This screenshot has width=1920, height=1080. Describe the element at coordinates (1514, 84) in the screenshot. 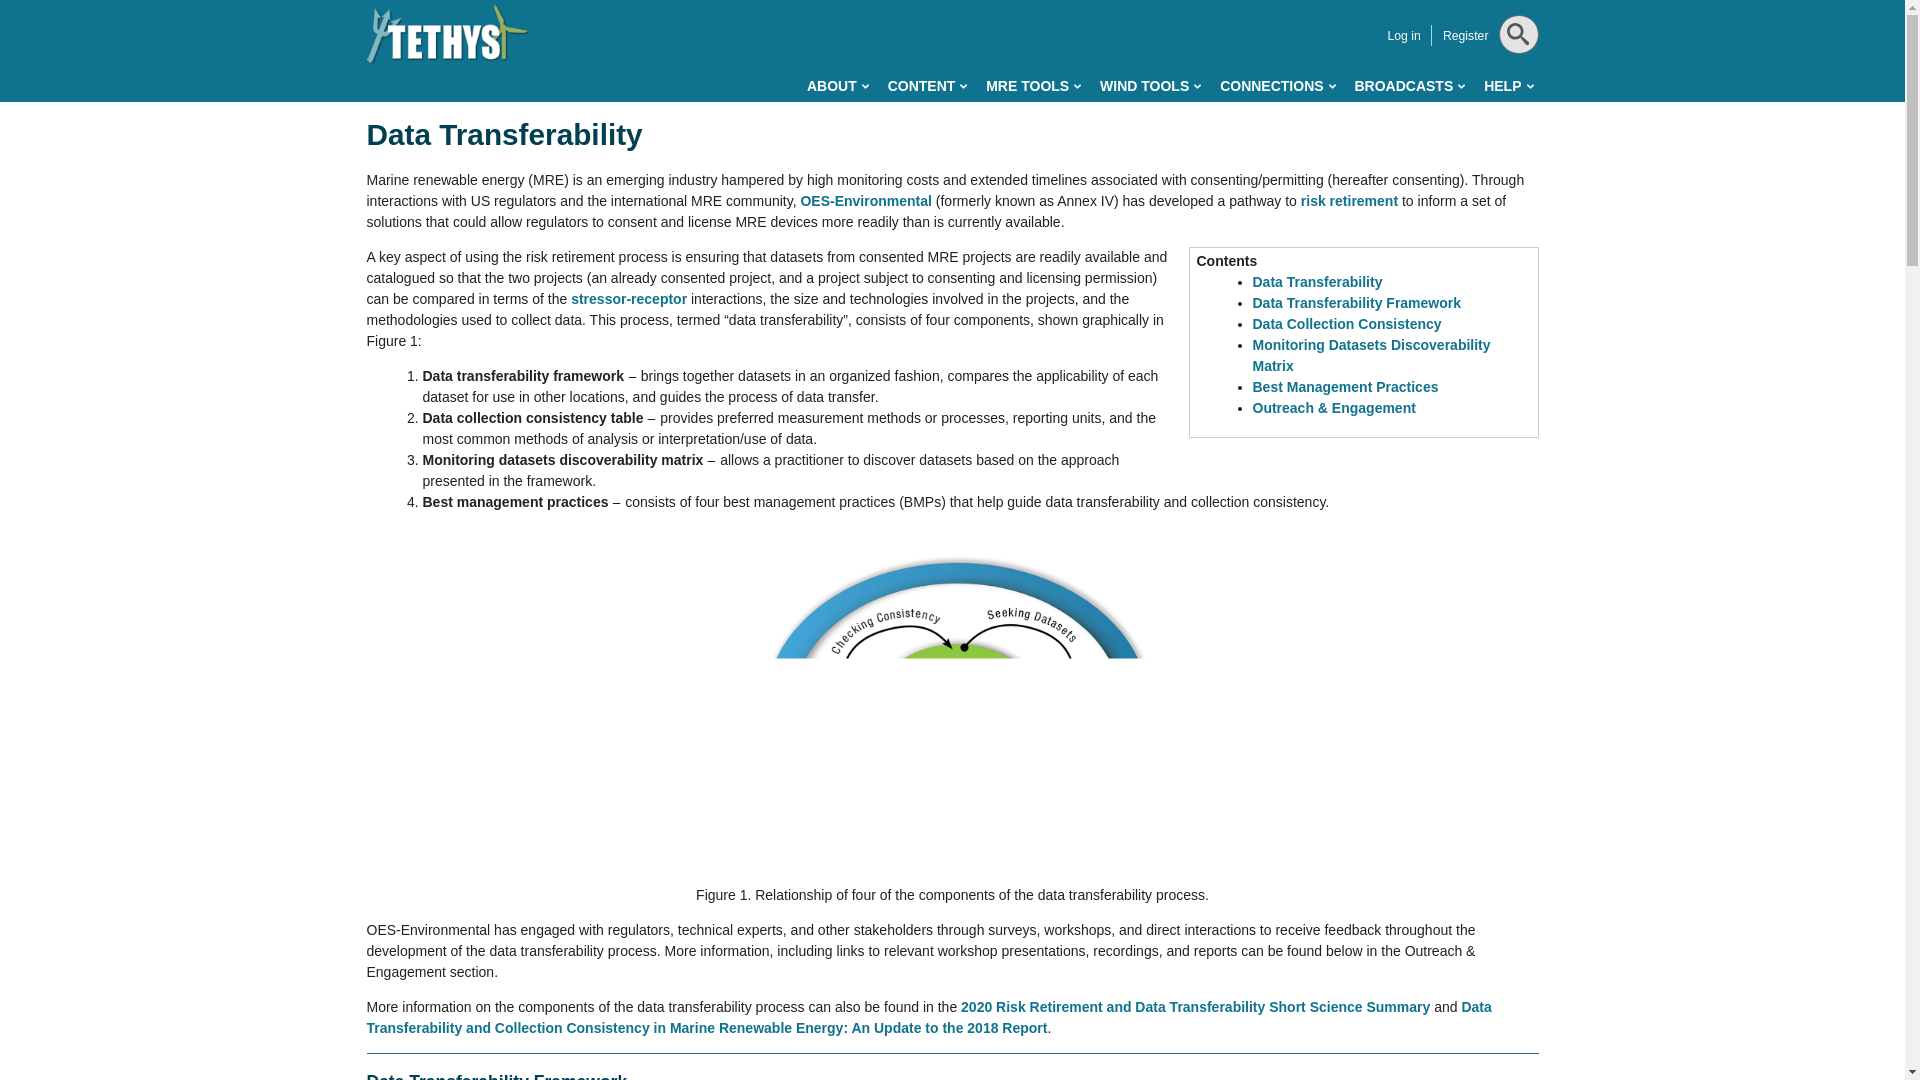

I see `Search` at that location.